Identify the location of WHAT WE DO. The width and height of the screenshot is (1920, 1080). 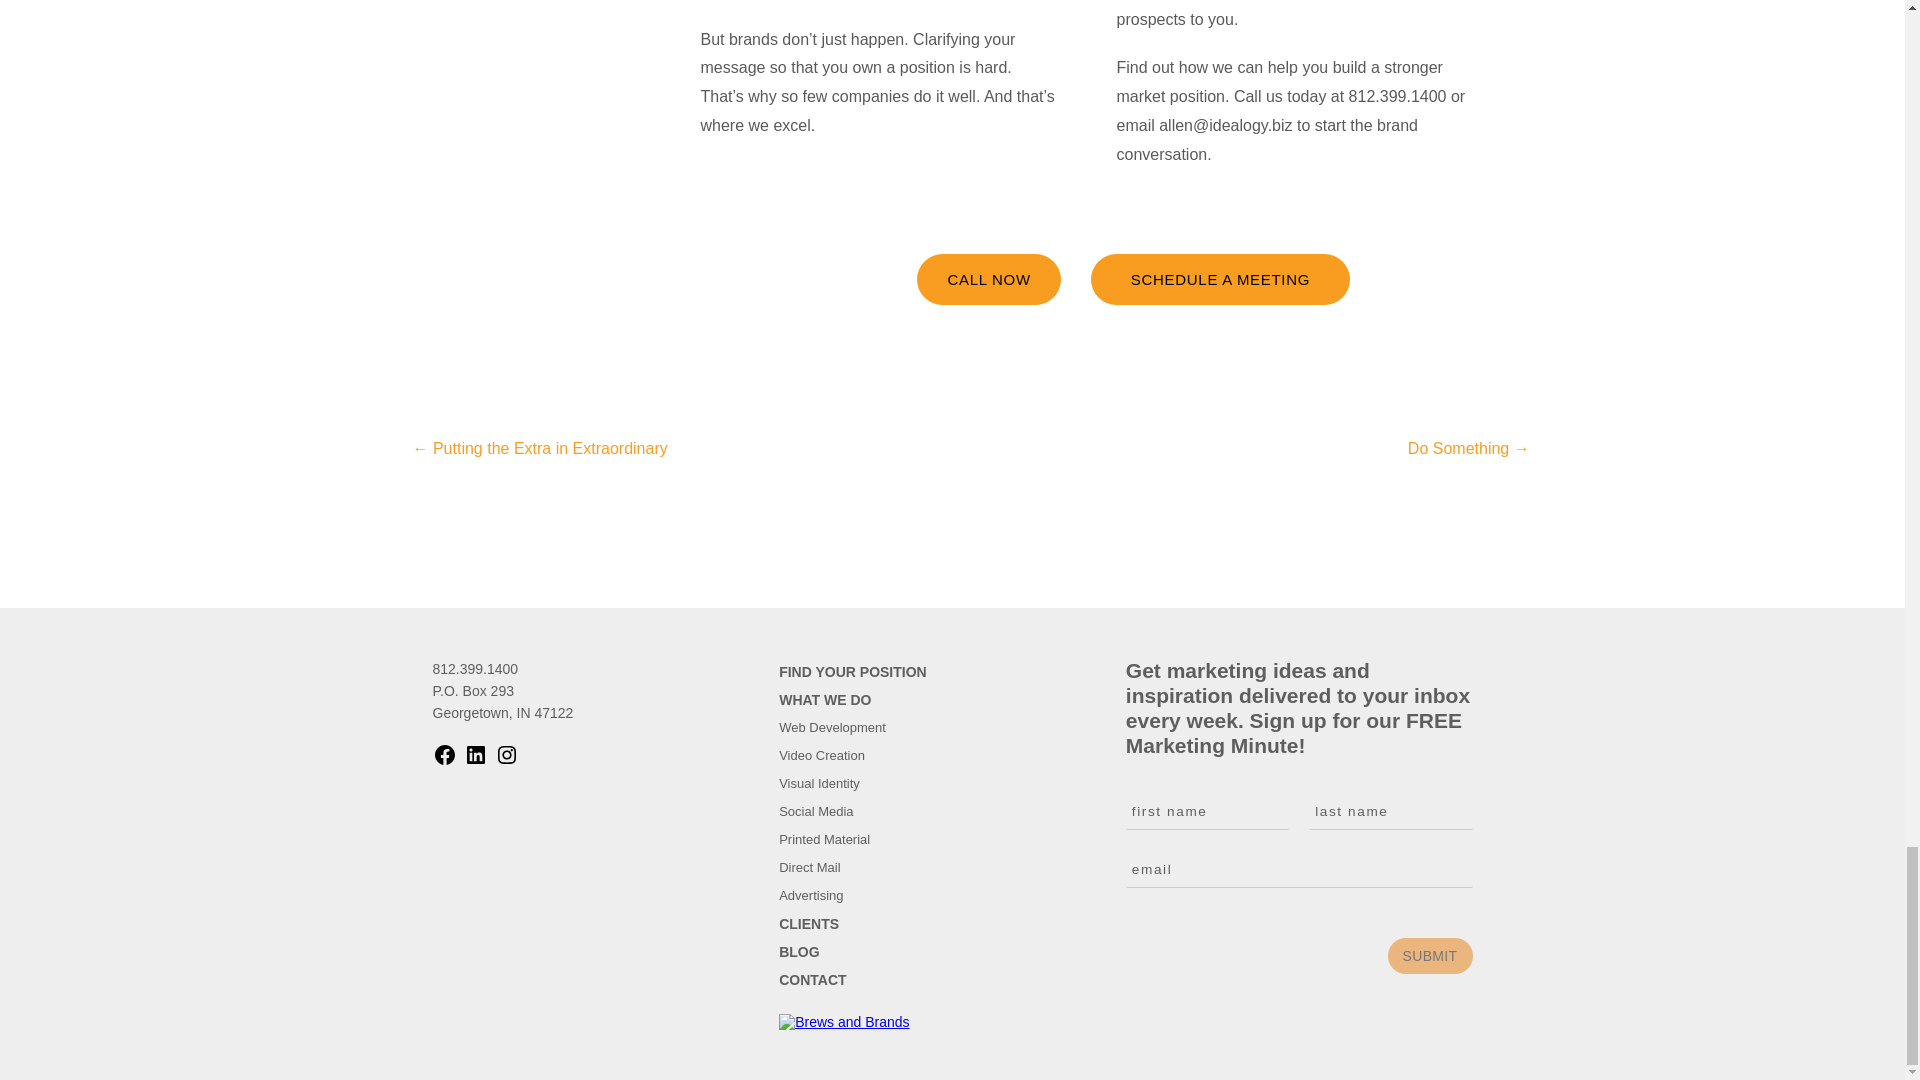
(825, 700).